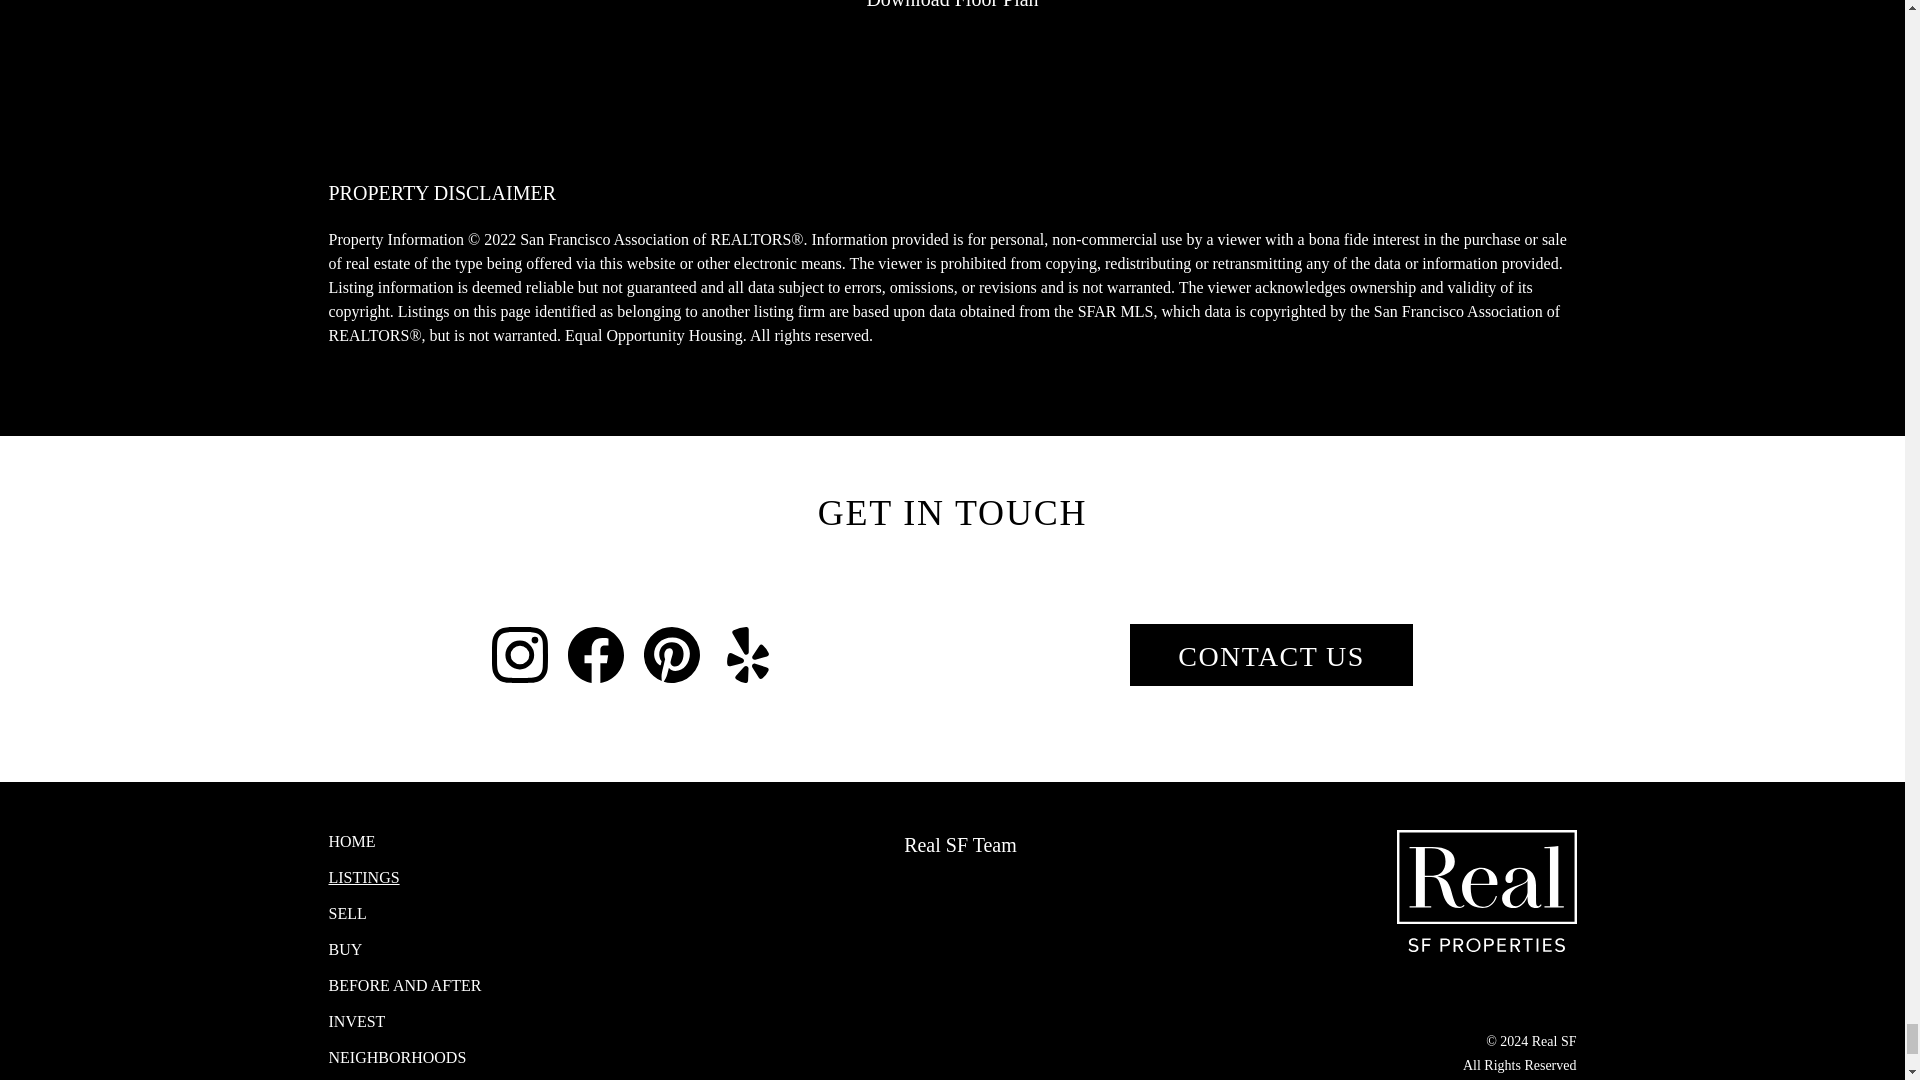 The height and width of the screenshot is (1080, 1920). Describe the element at coordinates (748, 654) in the screenshot. I see `Yelp New Window` at that location.